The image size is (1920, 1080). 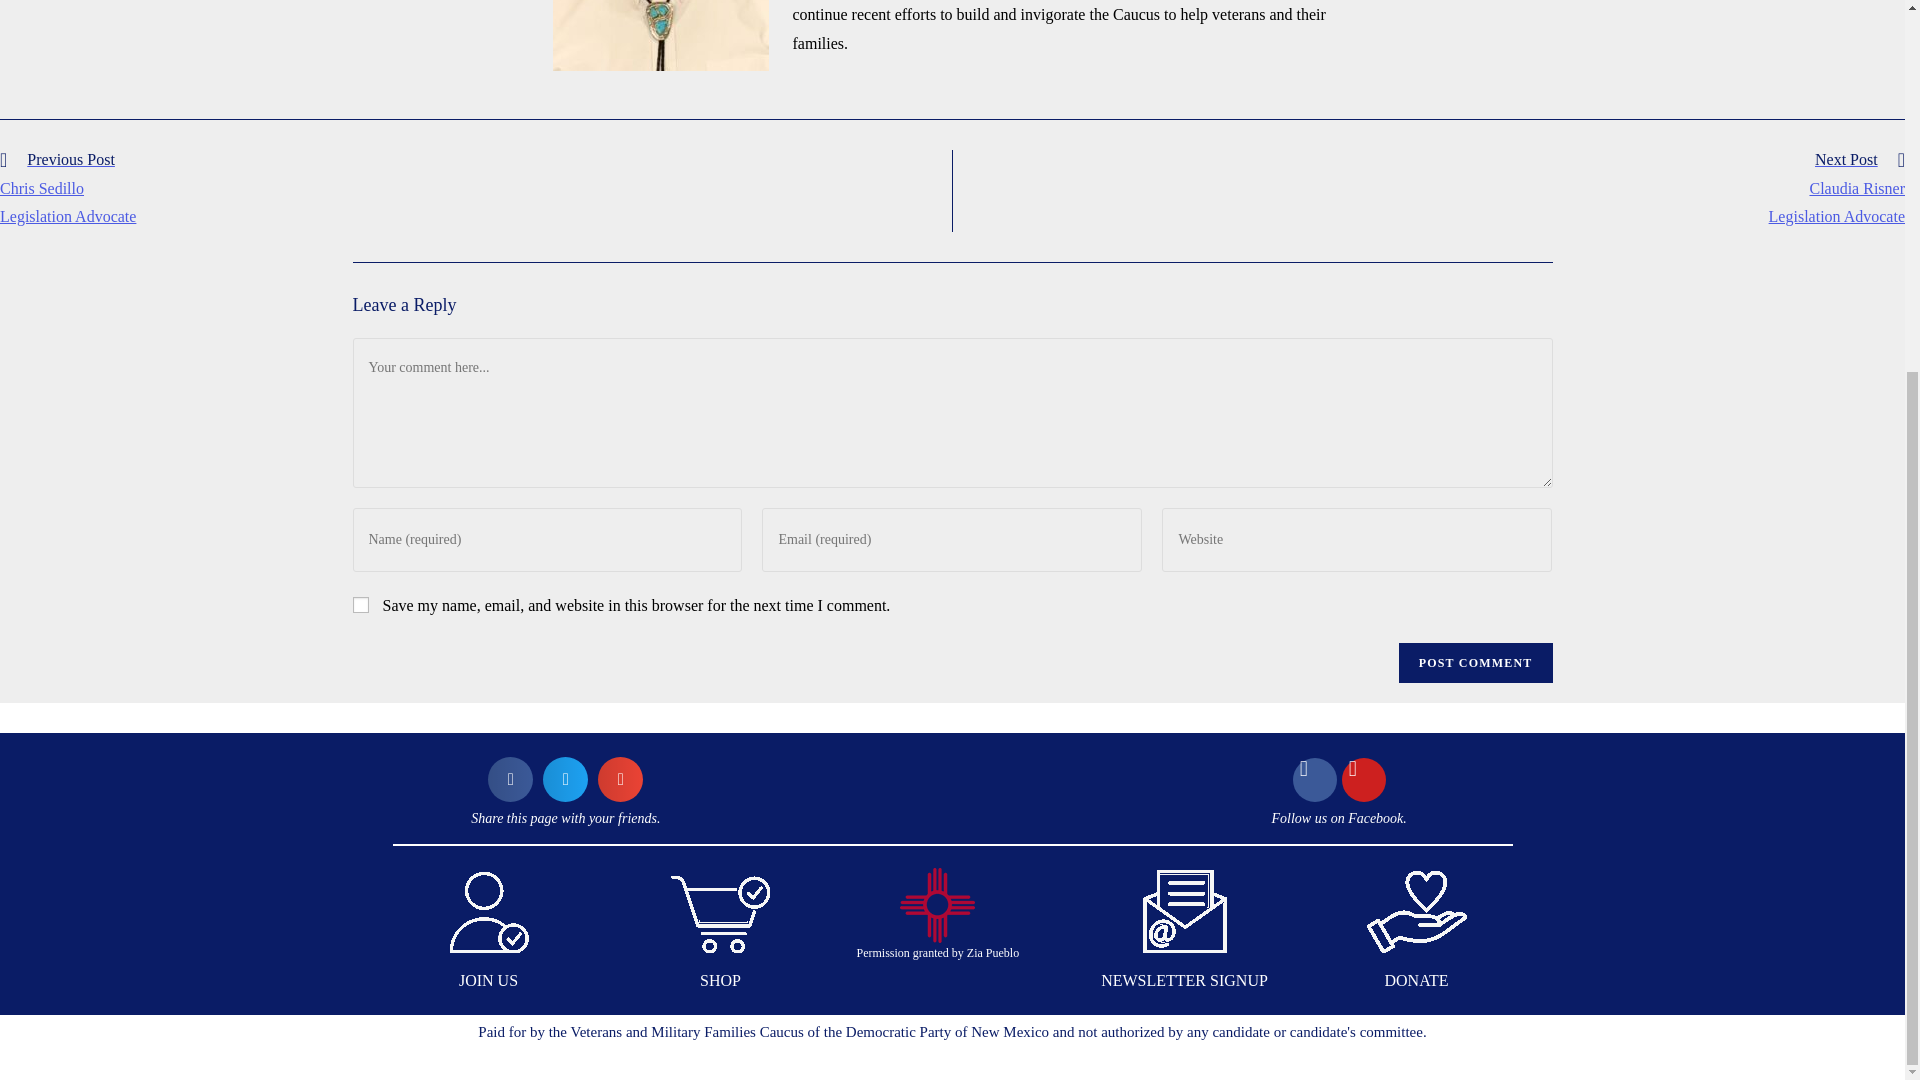 What do you see at coordinates (360, 605) in the screenshot?
I see `yes` at bounding box center [360, 605].